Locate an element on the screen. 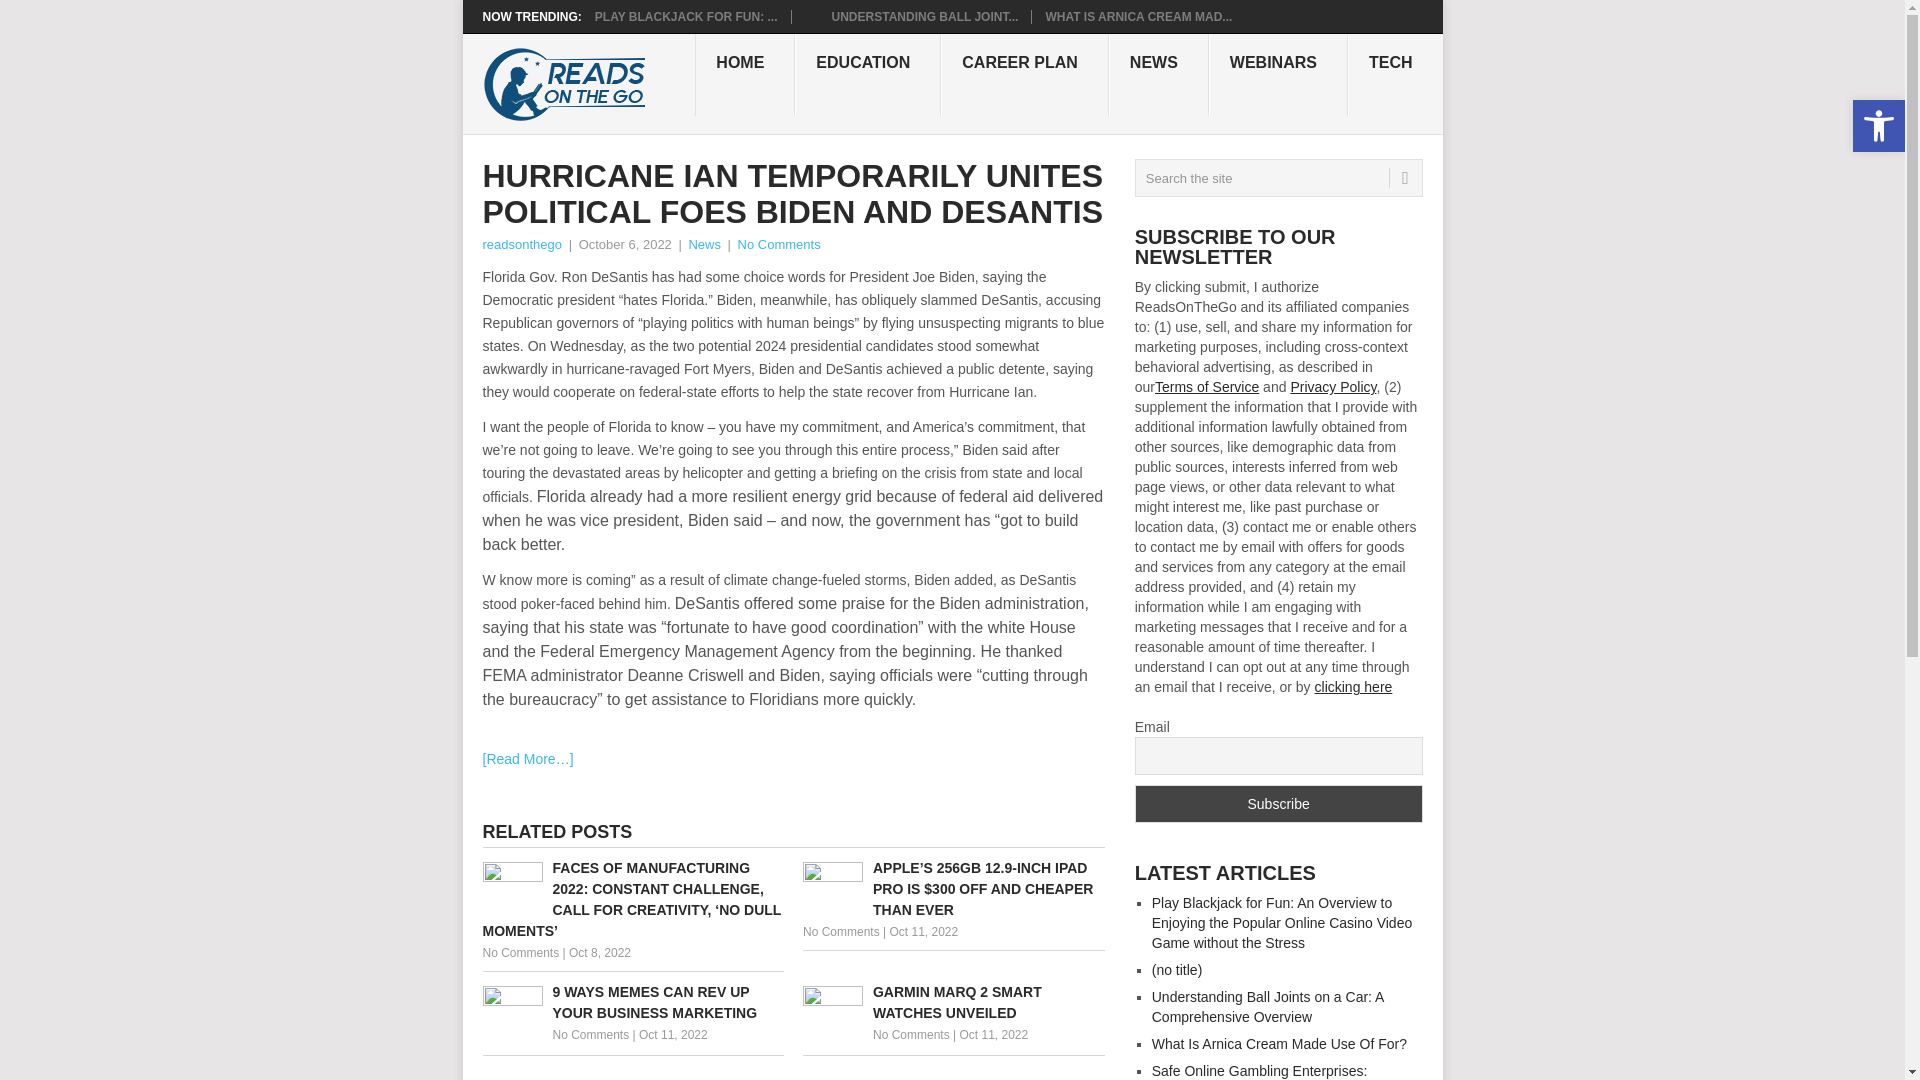 This screenshot has width=1920, height=1080. clicking here is located at coordinates (1354, 687).